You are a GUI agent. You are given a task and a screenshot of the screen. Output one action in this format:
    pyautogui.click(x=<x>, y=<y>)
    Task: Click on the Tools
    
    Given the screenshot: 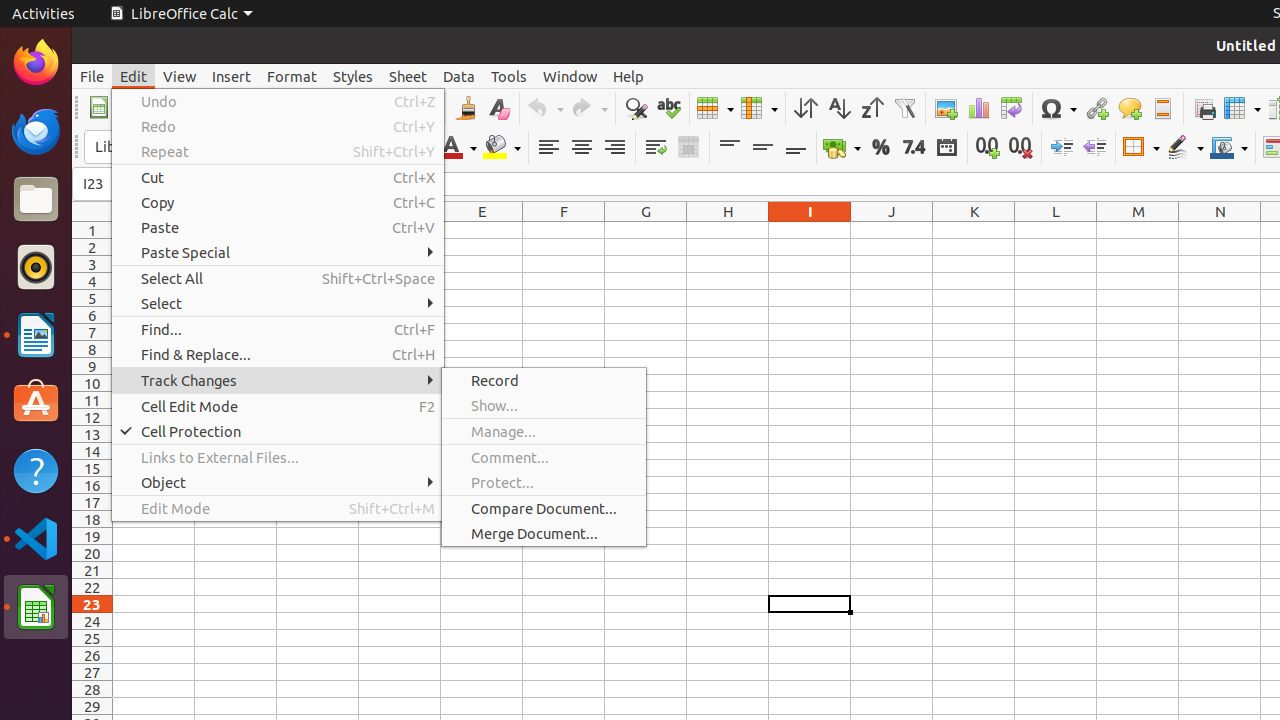 What is the action you would take?
    pyautogui.click(x=509, y=76)
    